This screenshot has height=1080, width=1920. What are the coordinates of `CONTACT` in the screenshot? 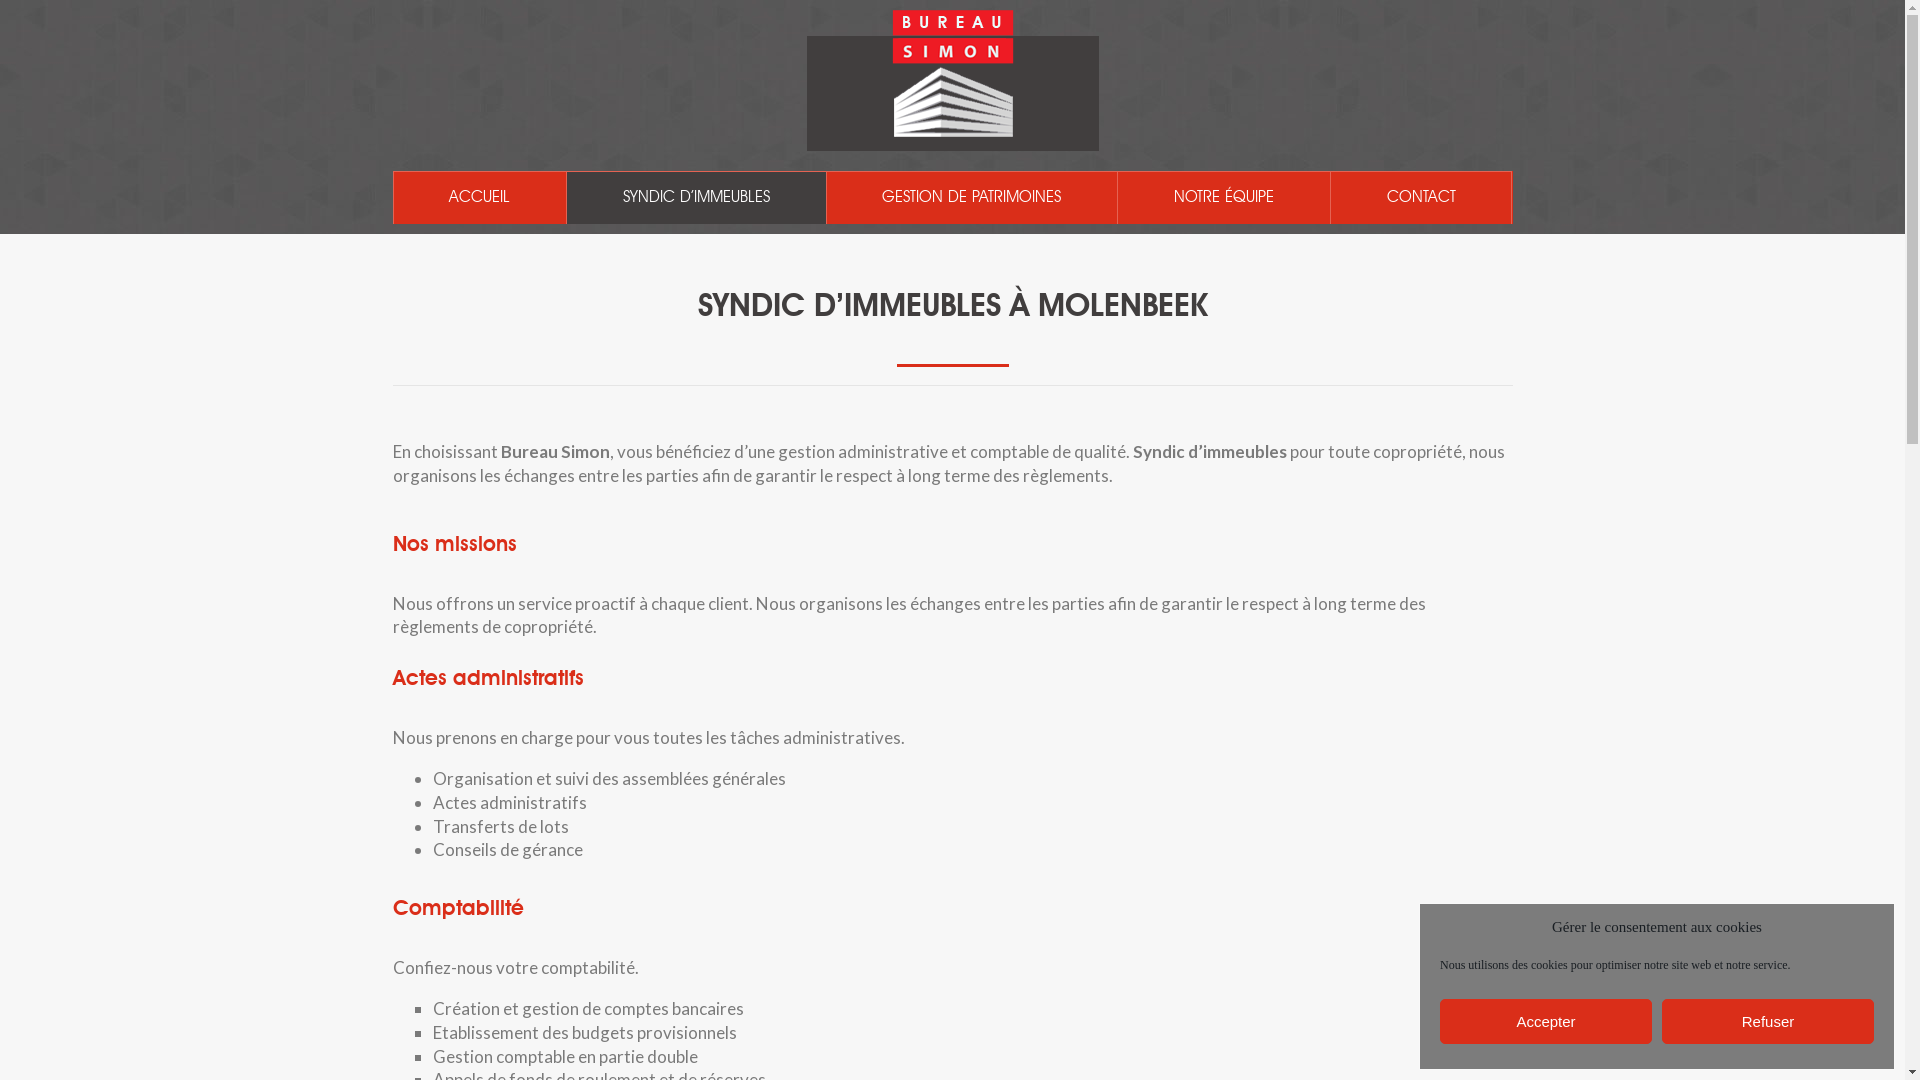 It's located at (1422, 198).